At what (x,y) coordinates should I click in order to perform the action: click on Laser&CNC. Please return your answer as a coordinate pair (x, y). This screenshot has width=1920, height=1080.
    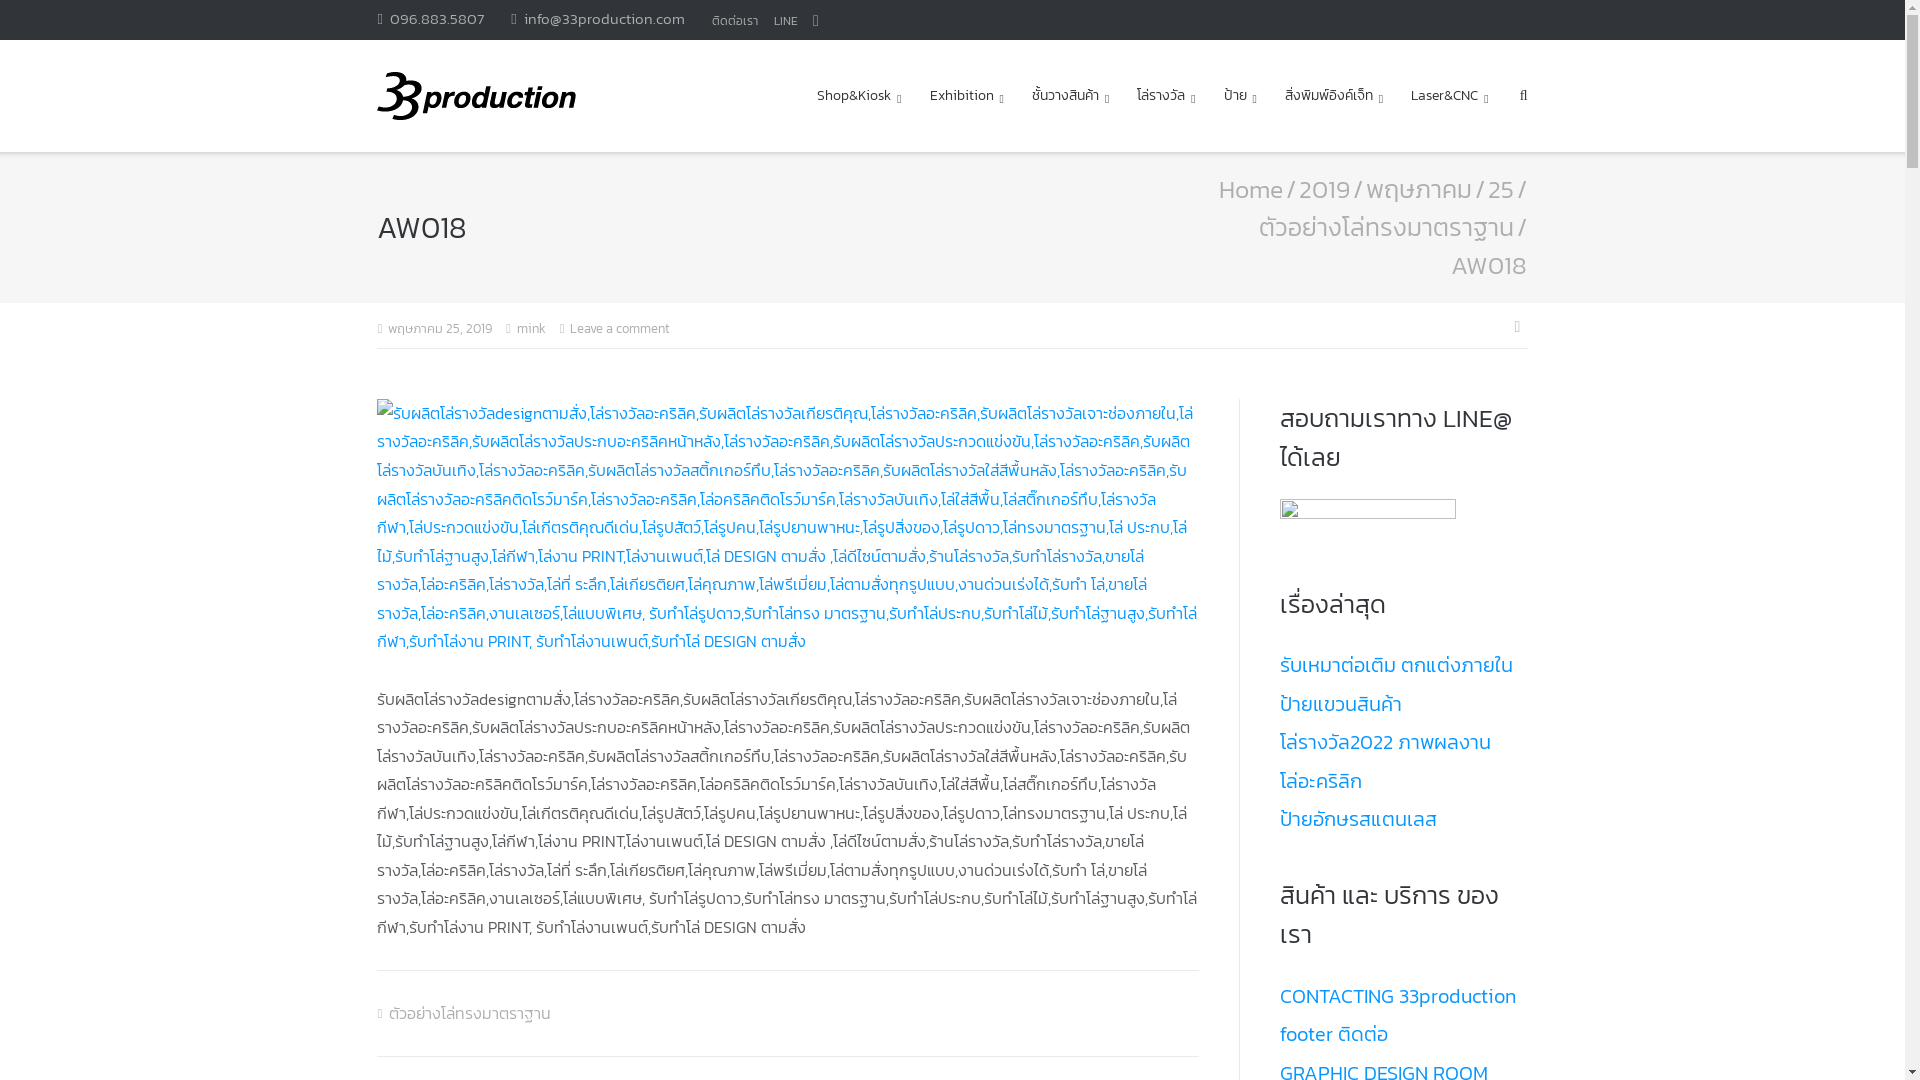
    Looking at the image, I should click on (1450, 96).